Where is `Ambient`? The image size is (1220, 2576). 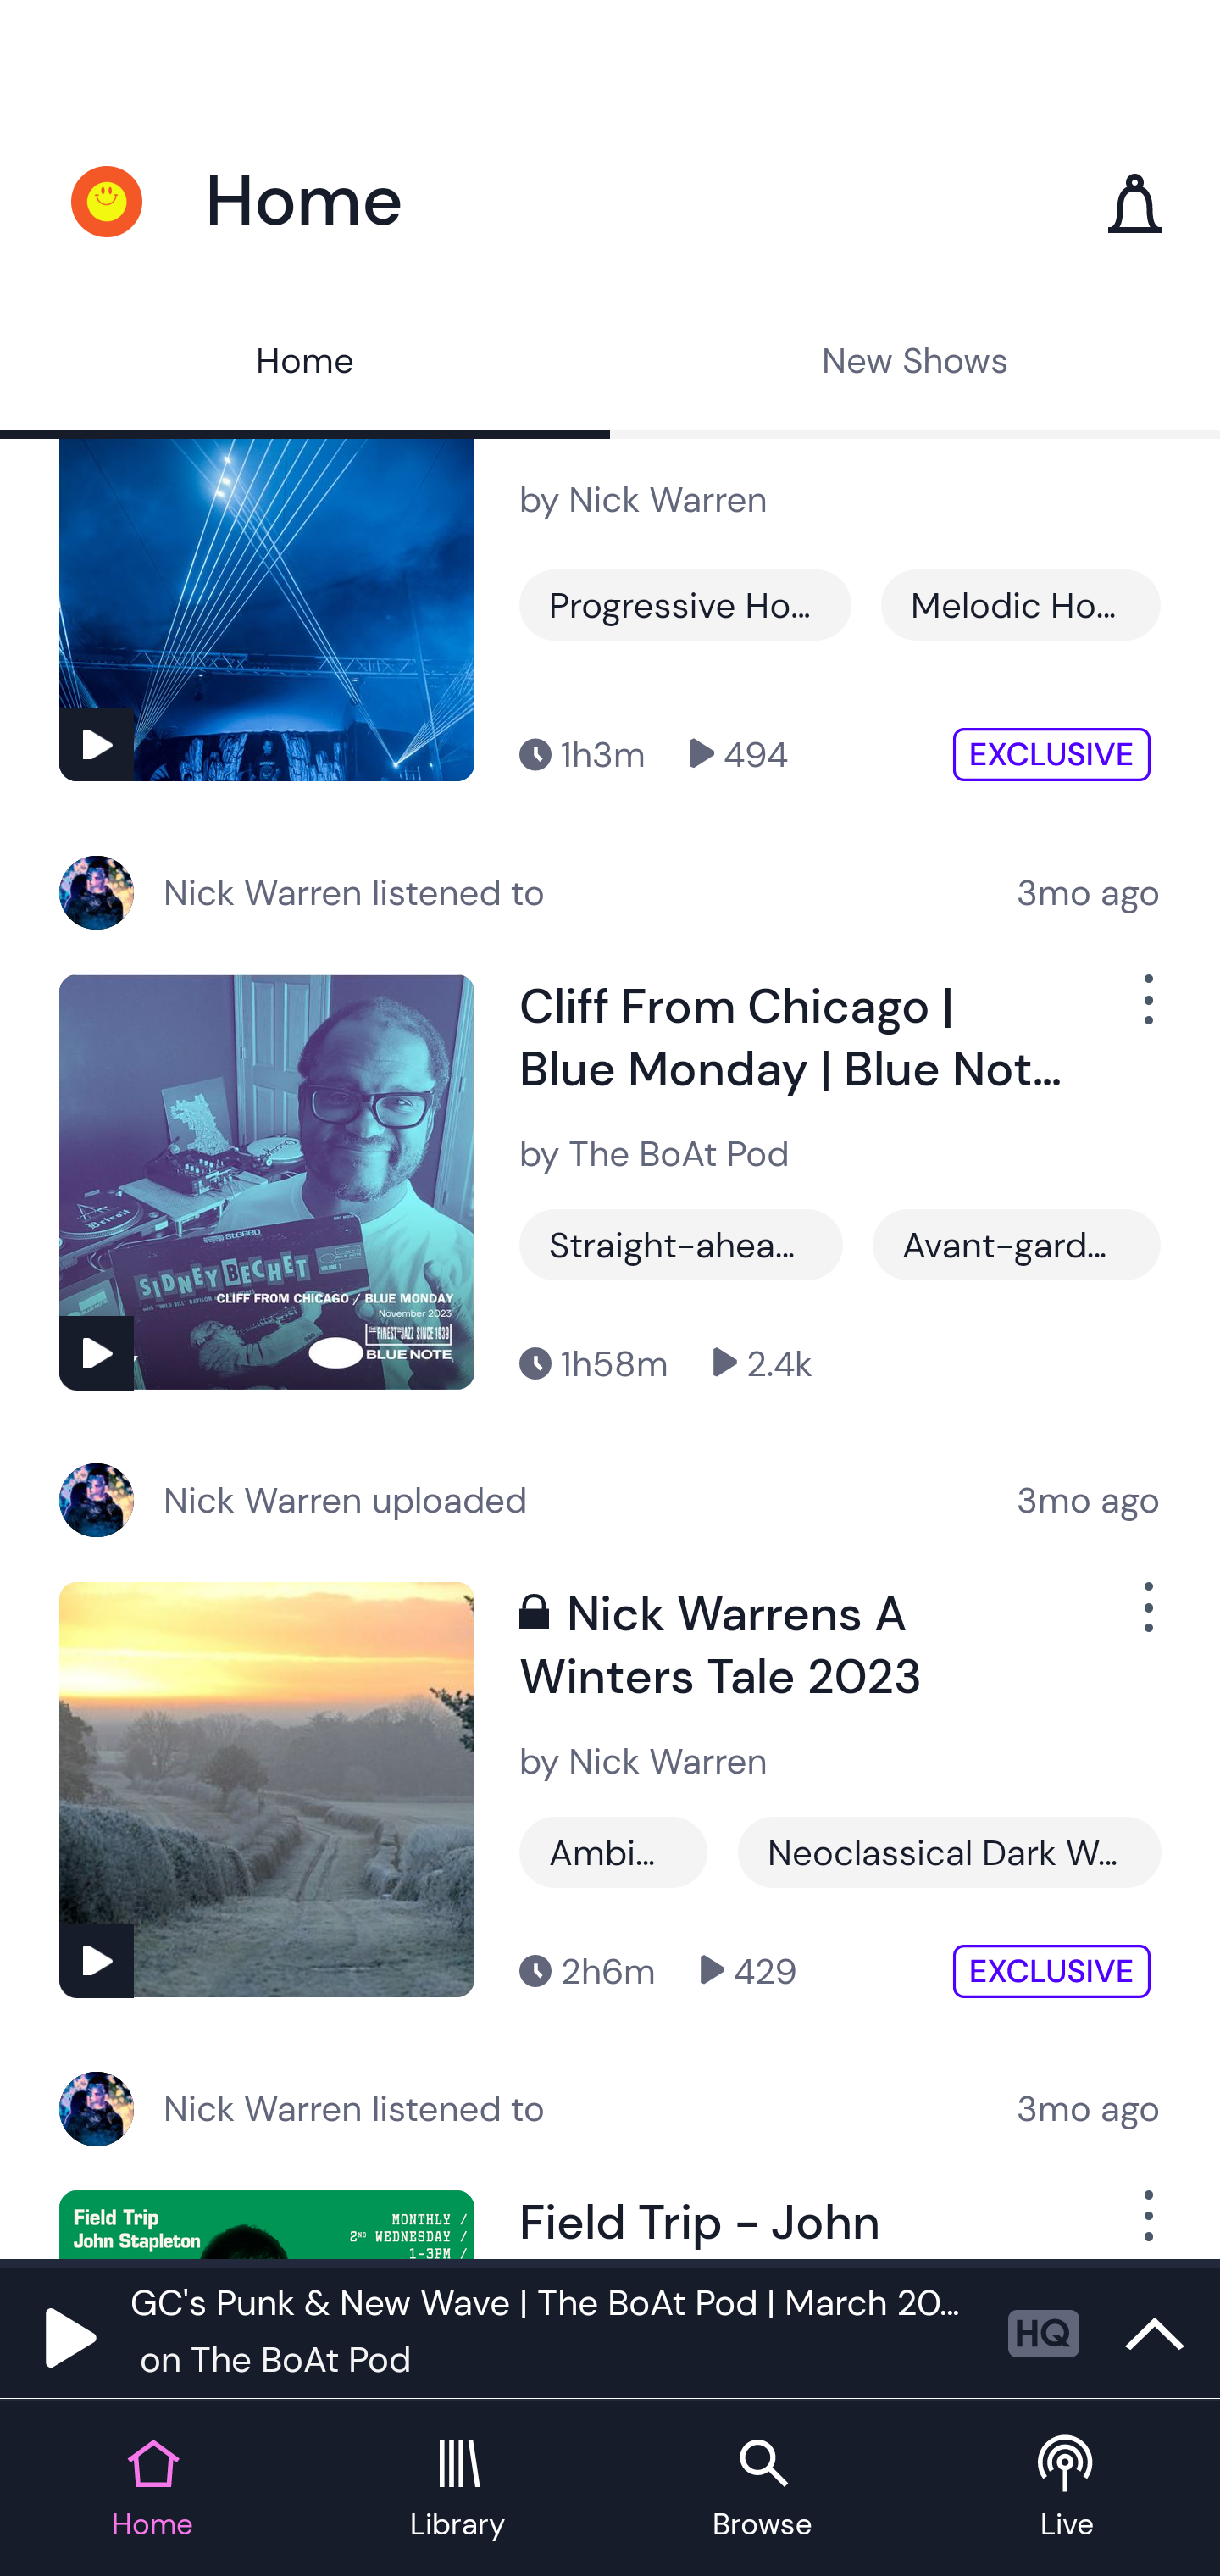 Ambient is located at coordinates (613, 1852).